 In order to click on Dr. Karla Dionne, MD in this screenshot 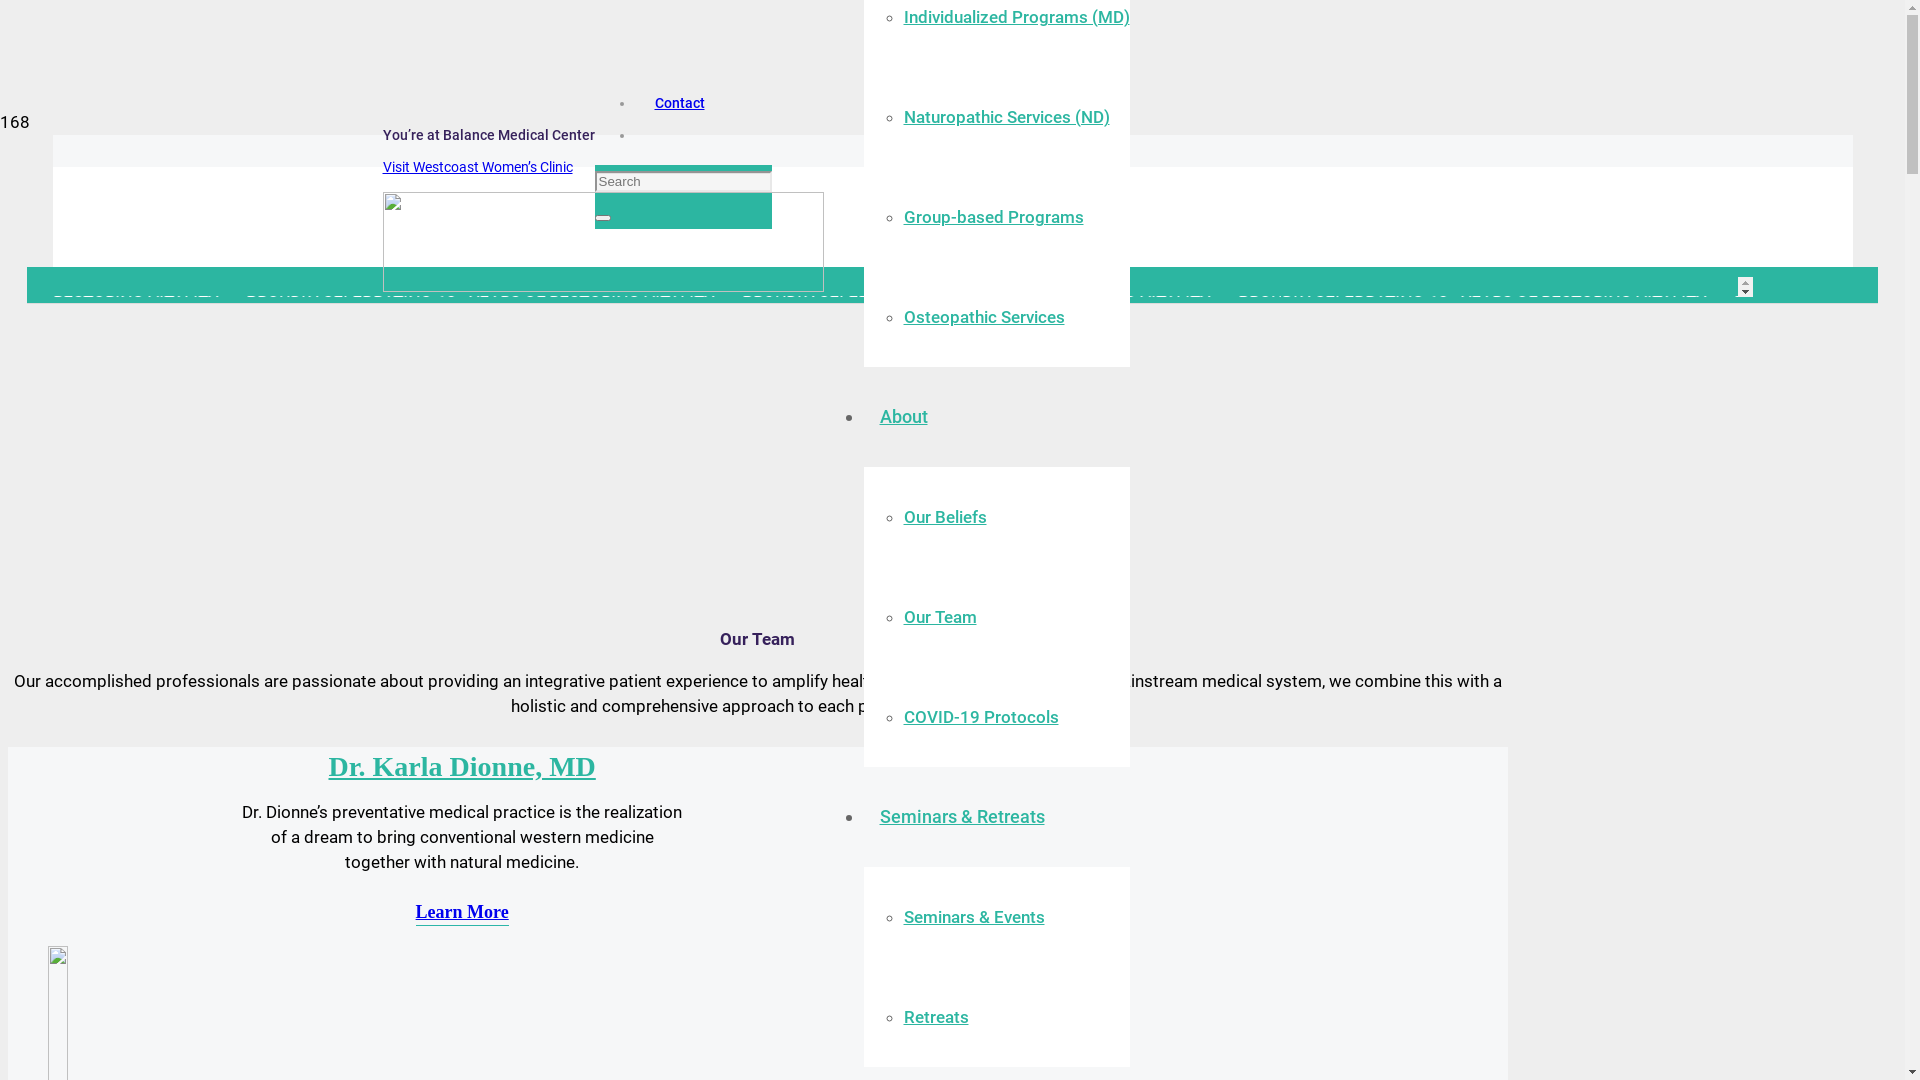, I will do `click(462, 766)`.